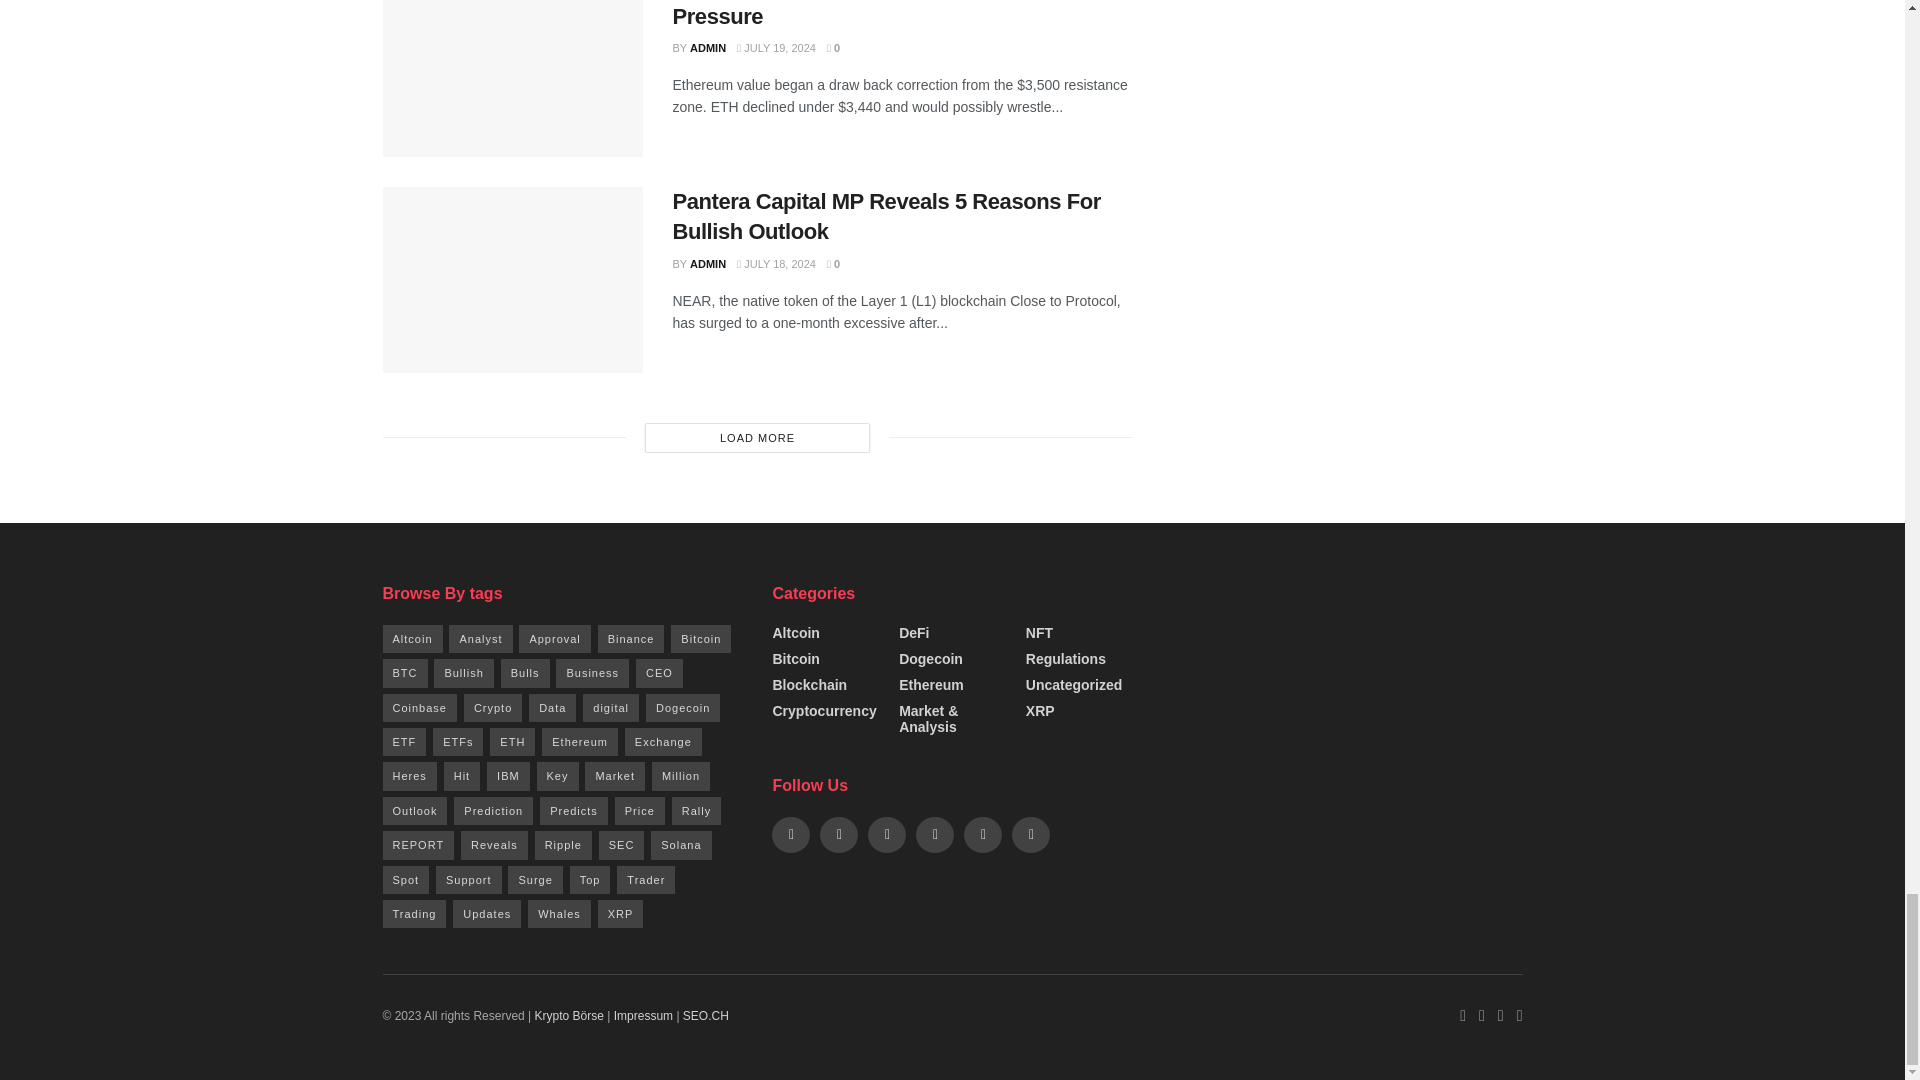 This screenshot has width=1920, height=1080. What do you see at coordinates (572, 1015) in the screenshot?
I see `Premium news ` at bounding box center [572, 1015].